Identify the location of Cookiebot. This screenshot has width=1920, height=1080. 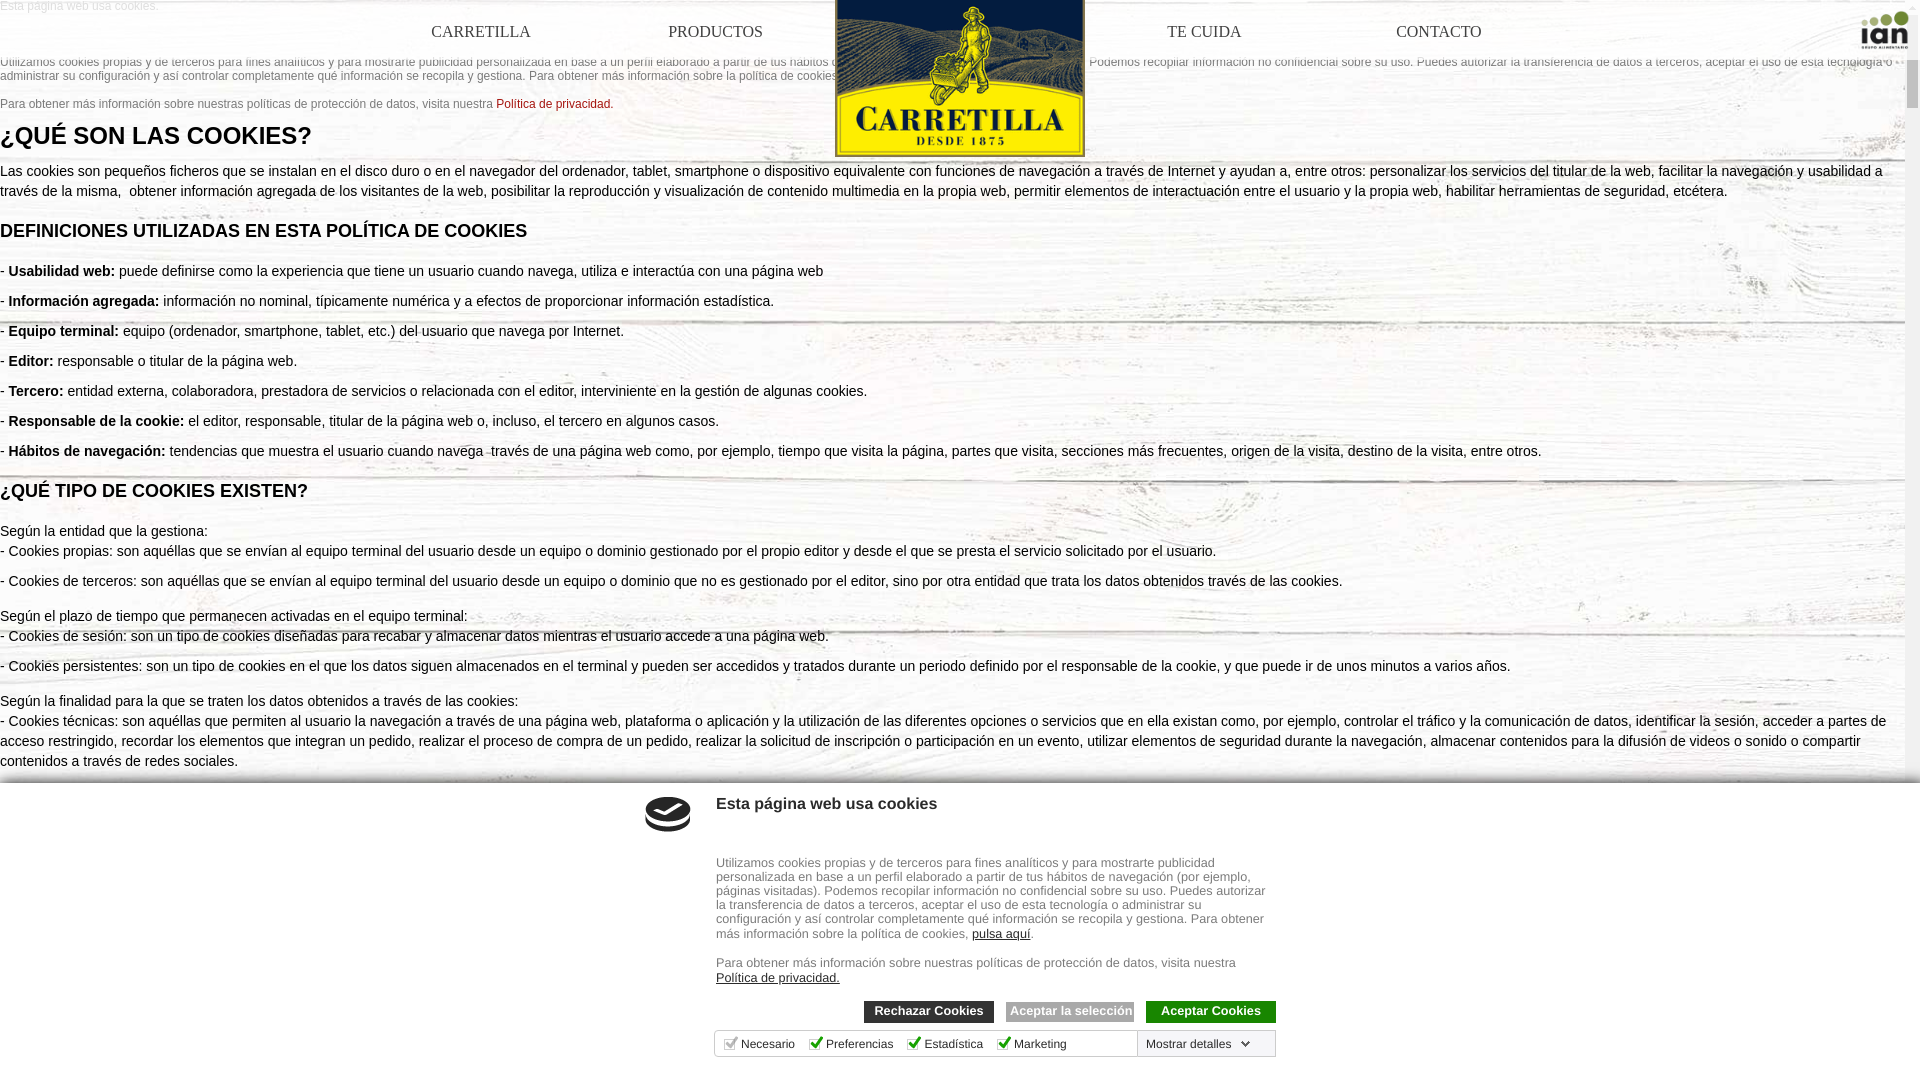
(393, 1074).